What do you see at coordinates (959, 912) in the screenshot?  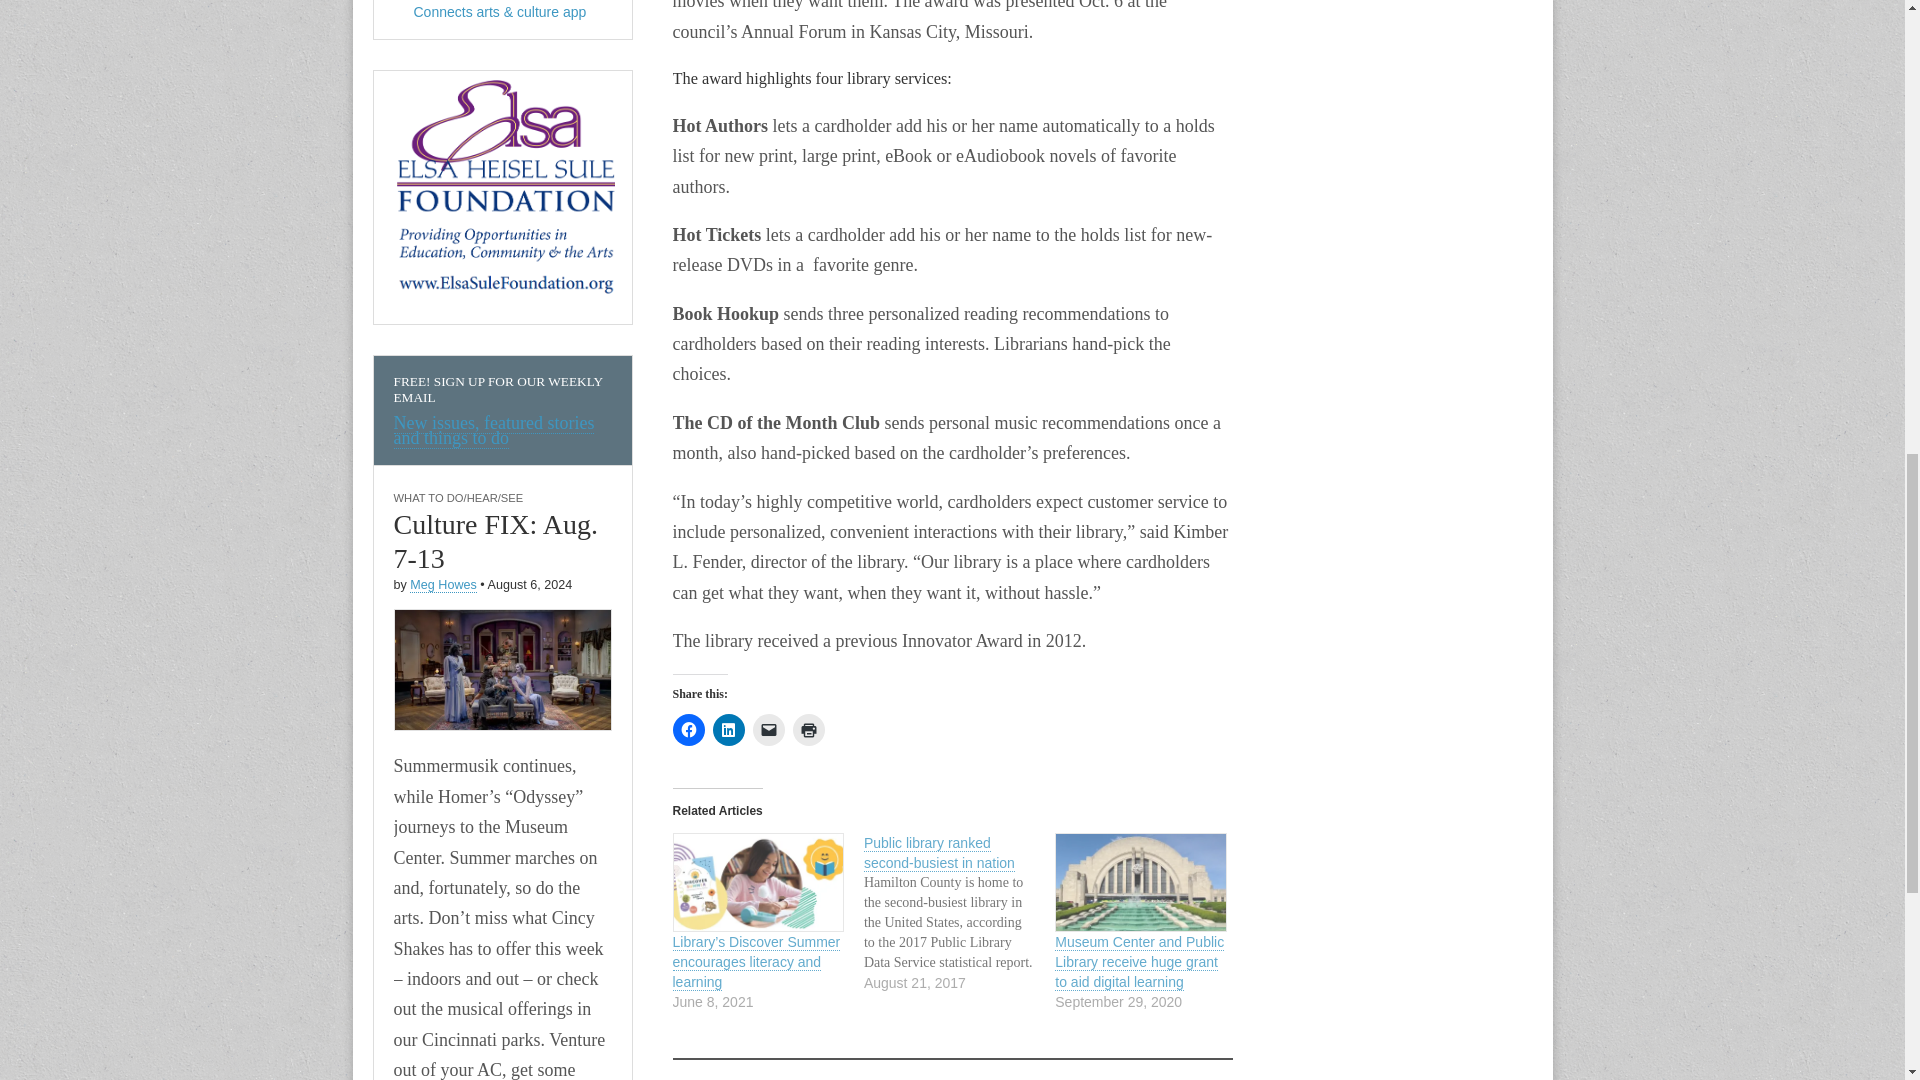 I see `Public library ranked second-busiest in nation` at bounding box center [959, 912].